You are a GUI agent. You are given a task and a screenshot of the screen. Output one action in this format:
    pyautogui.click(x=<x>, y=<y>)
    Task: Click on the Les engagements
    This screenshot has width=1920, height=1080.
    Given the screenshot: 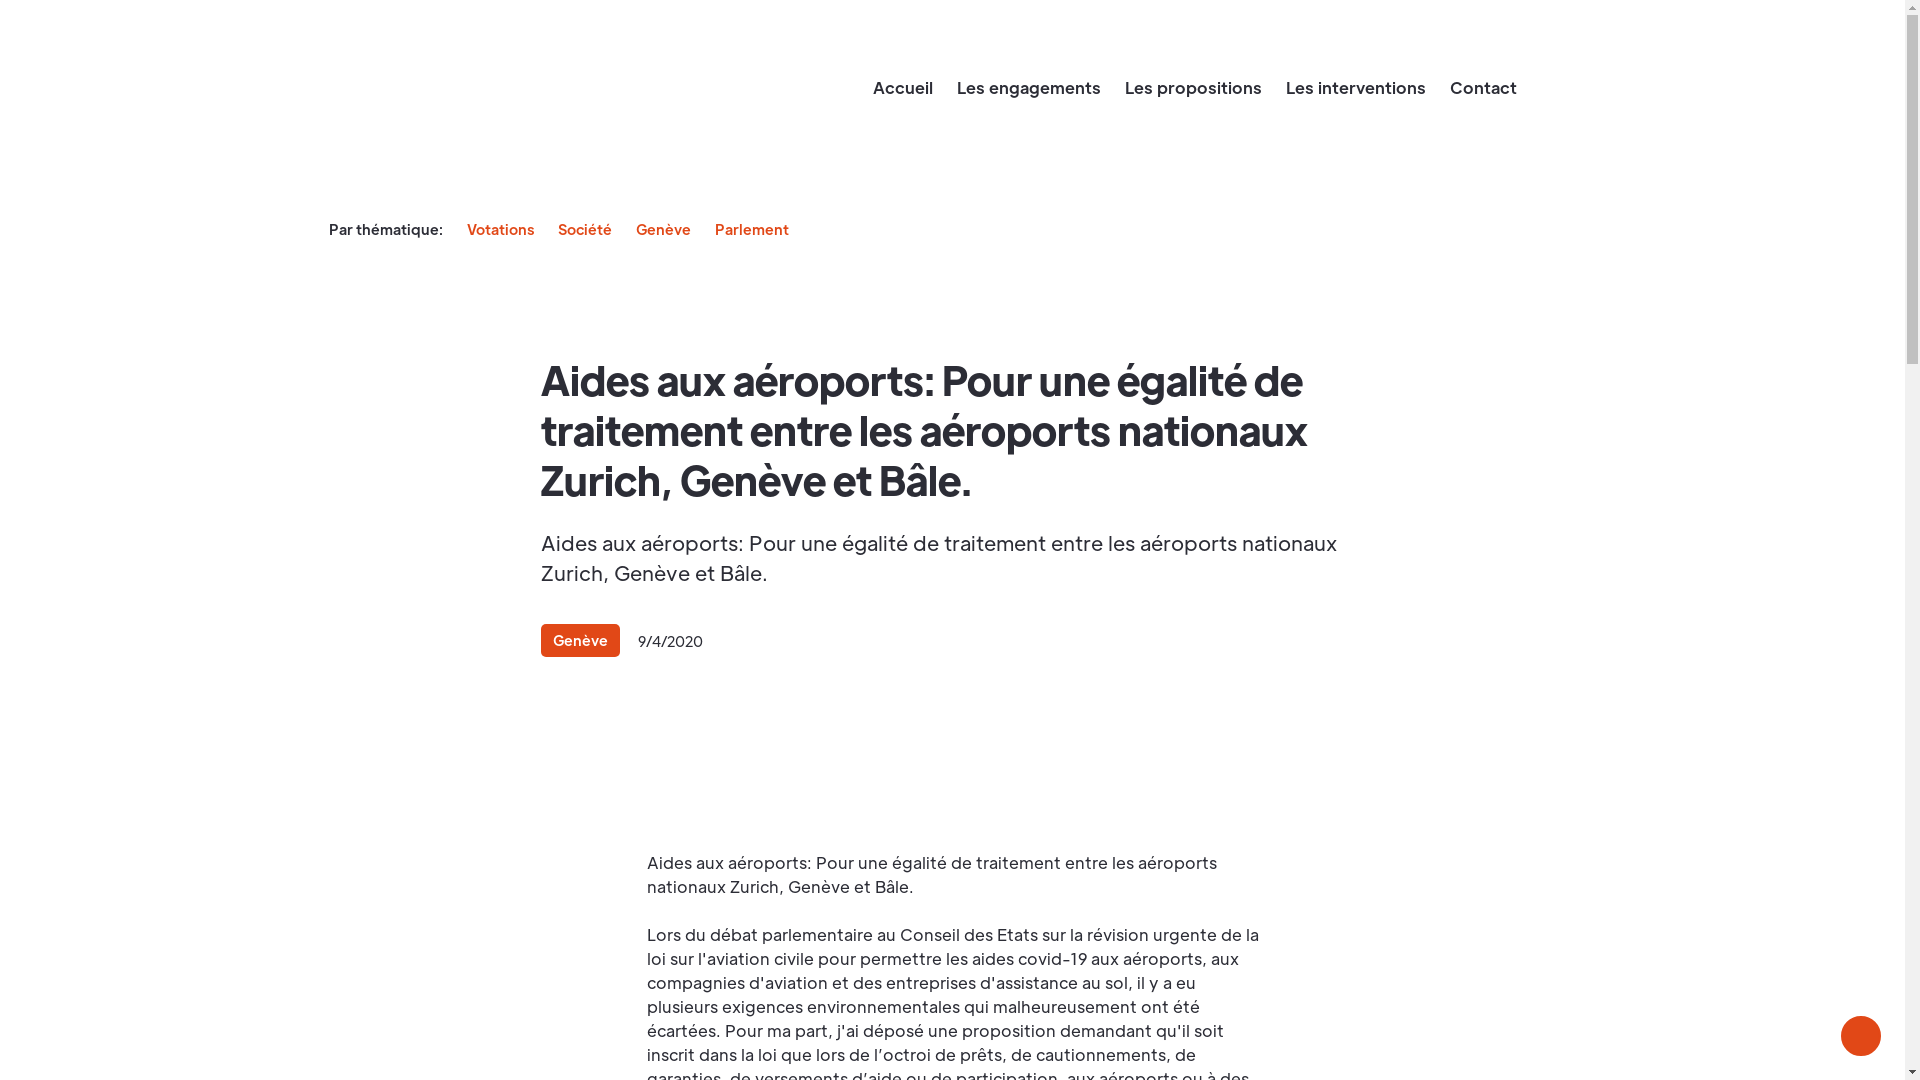 What is the action you would take?
    pyautogui.click(x=1028, y=88)
    